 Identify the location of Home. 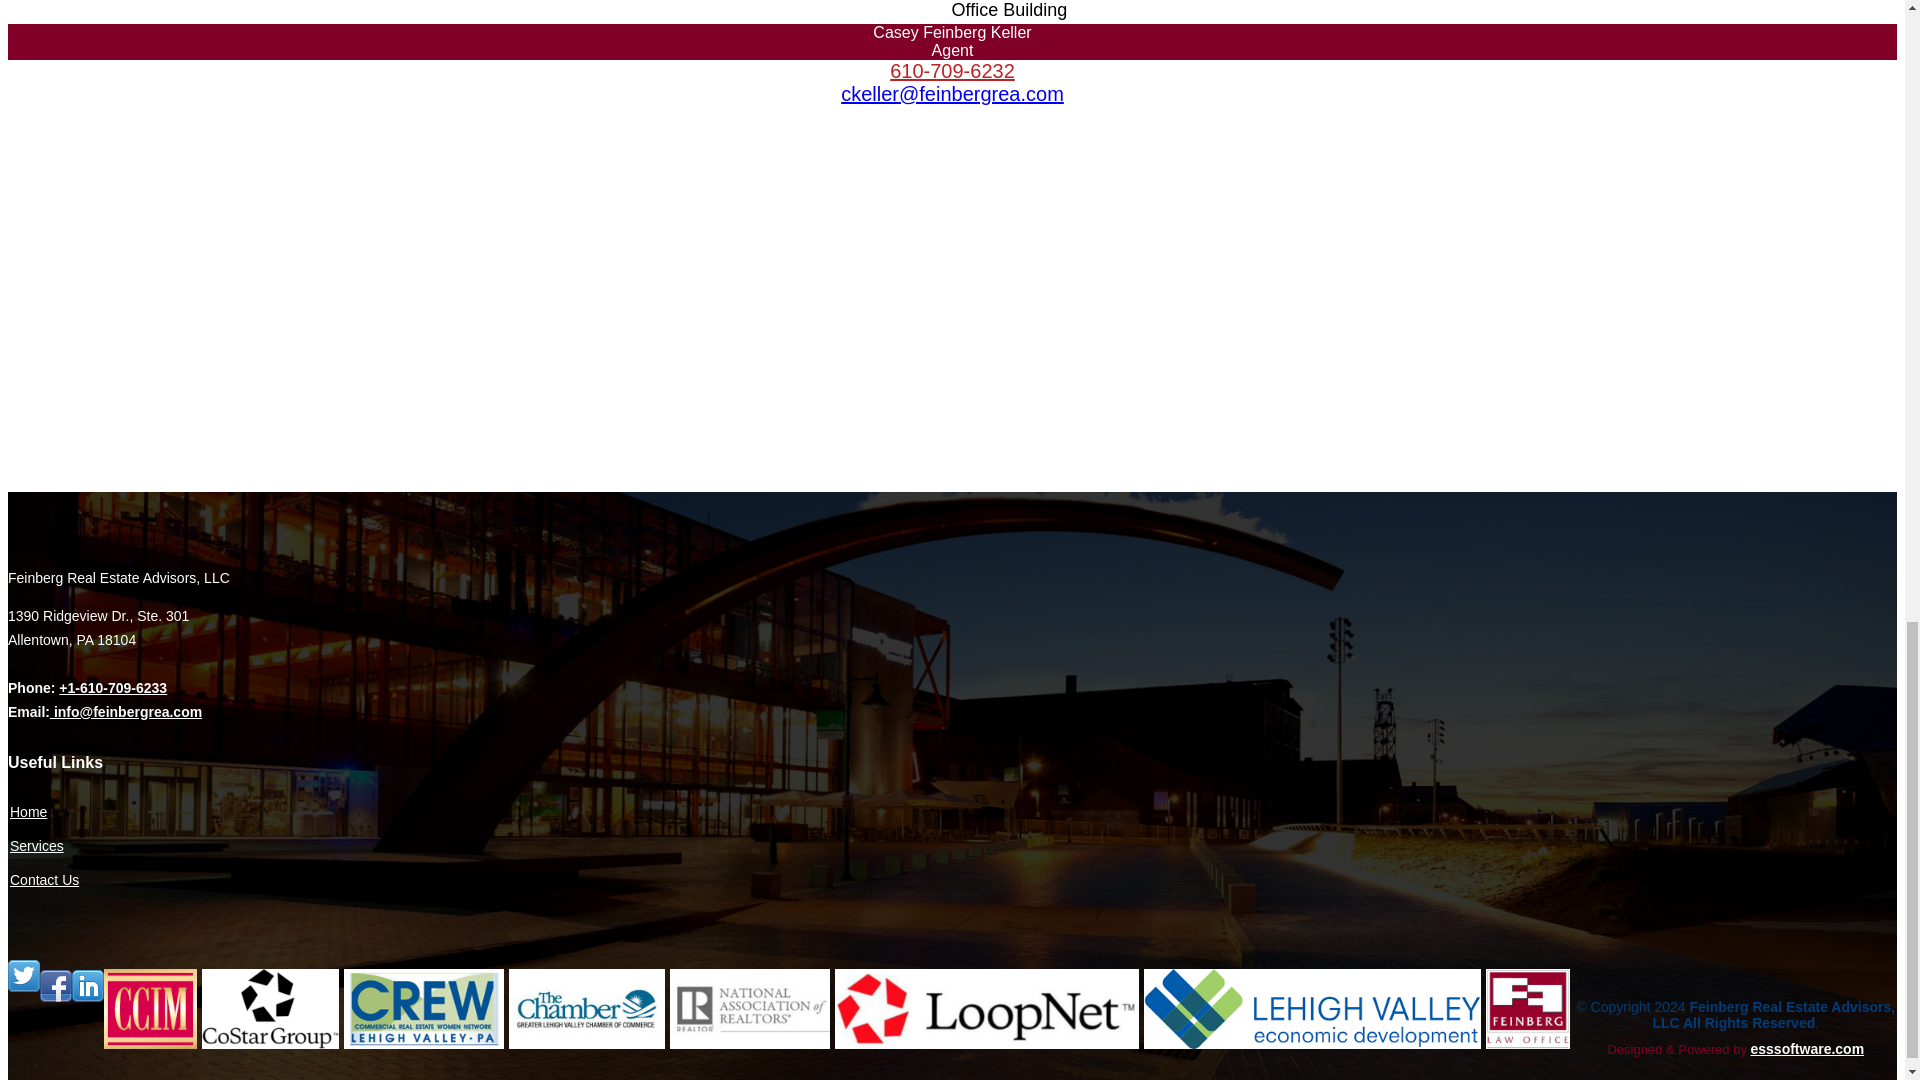
(28, 811).